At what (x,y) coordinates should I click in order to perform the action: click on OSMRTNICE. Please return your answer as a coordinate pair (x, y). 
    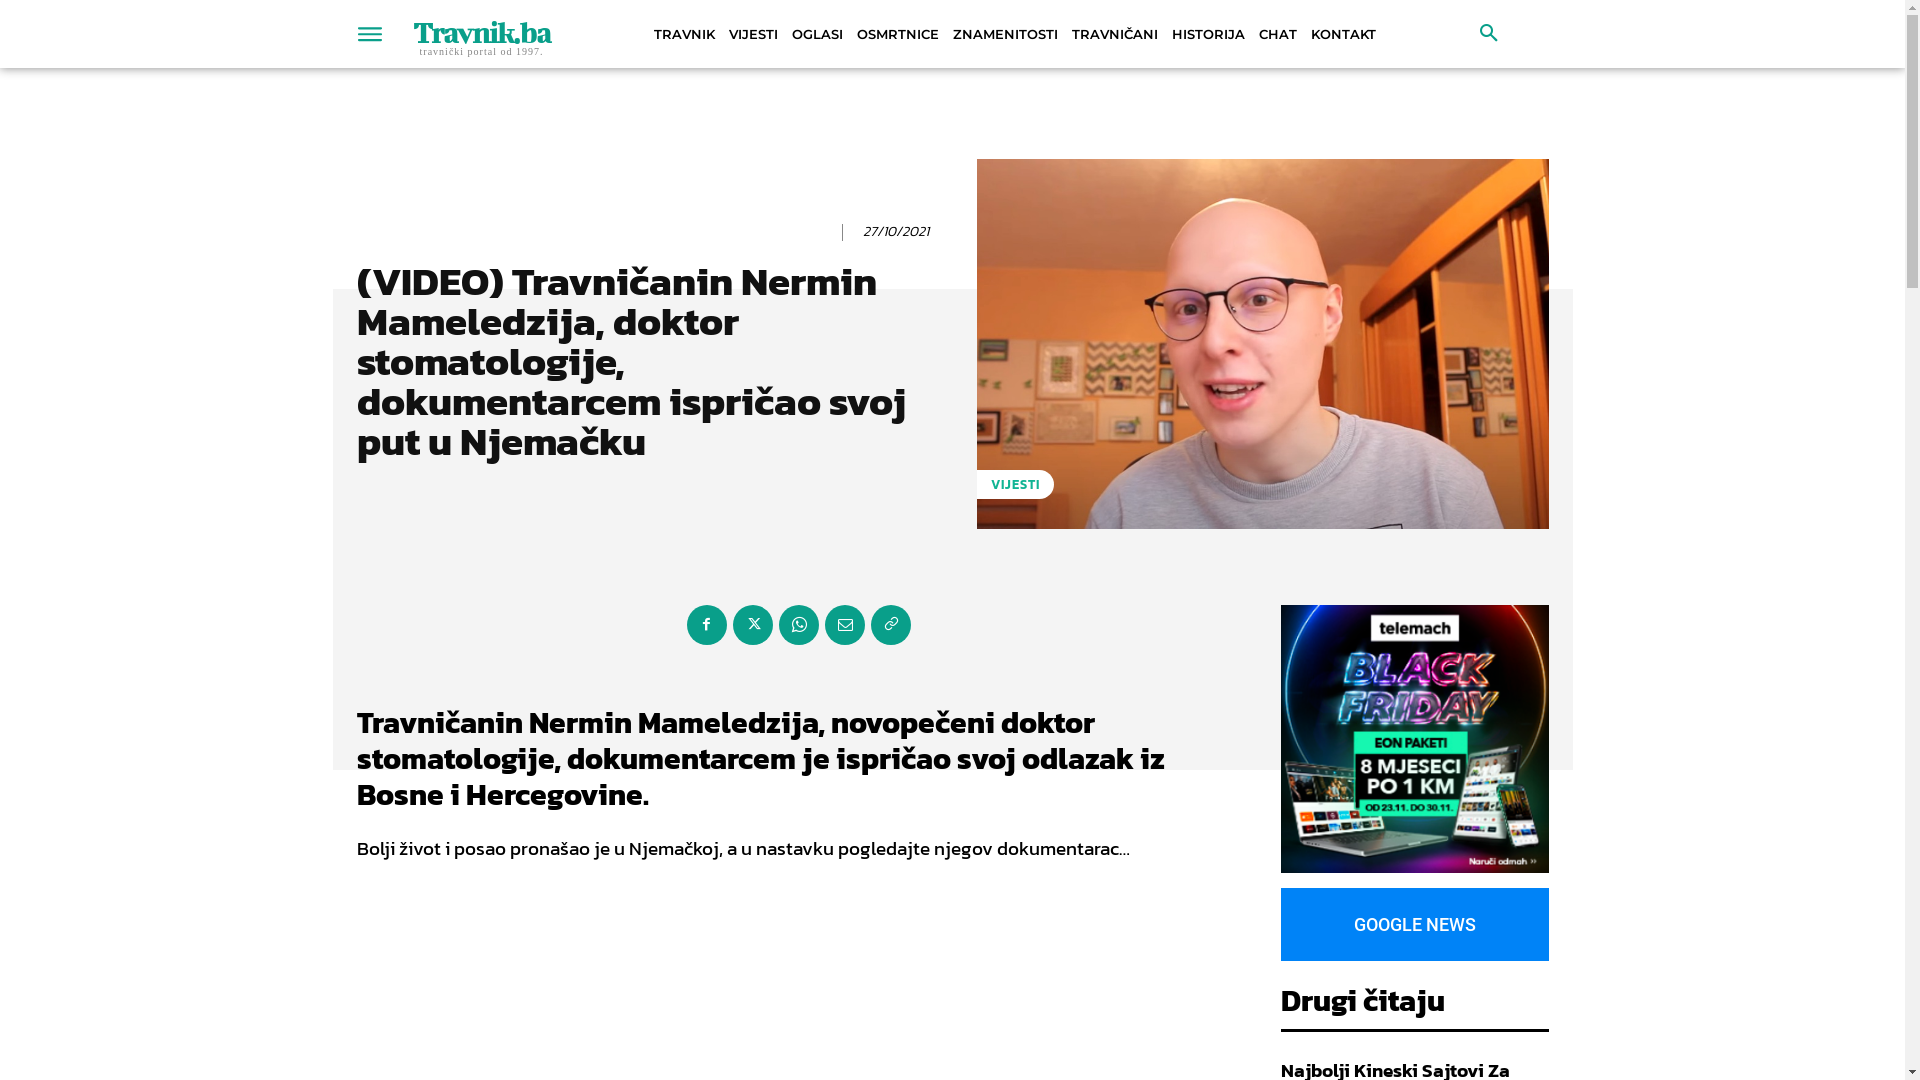
    Looking at the image, I should click on (898, 34).